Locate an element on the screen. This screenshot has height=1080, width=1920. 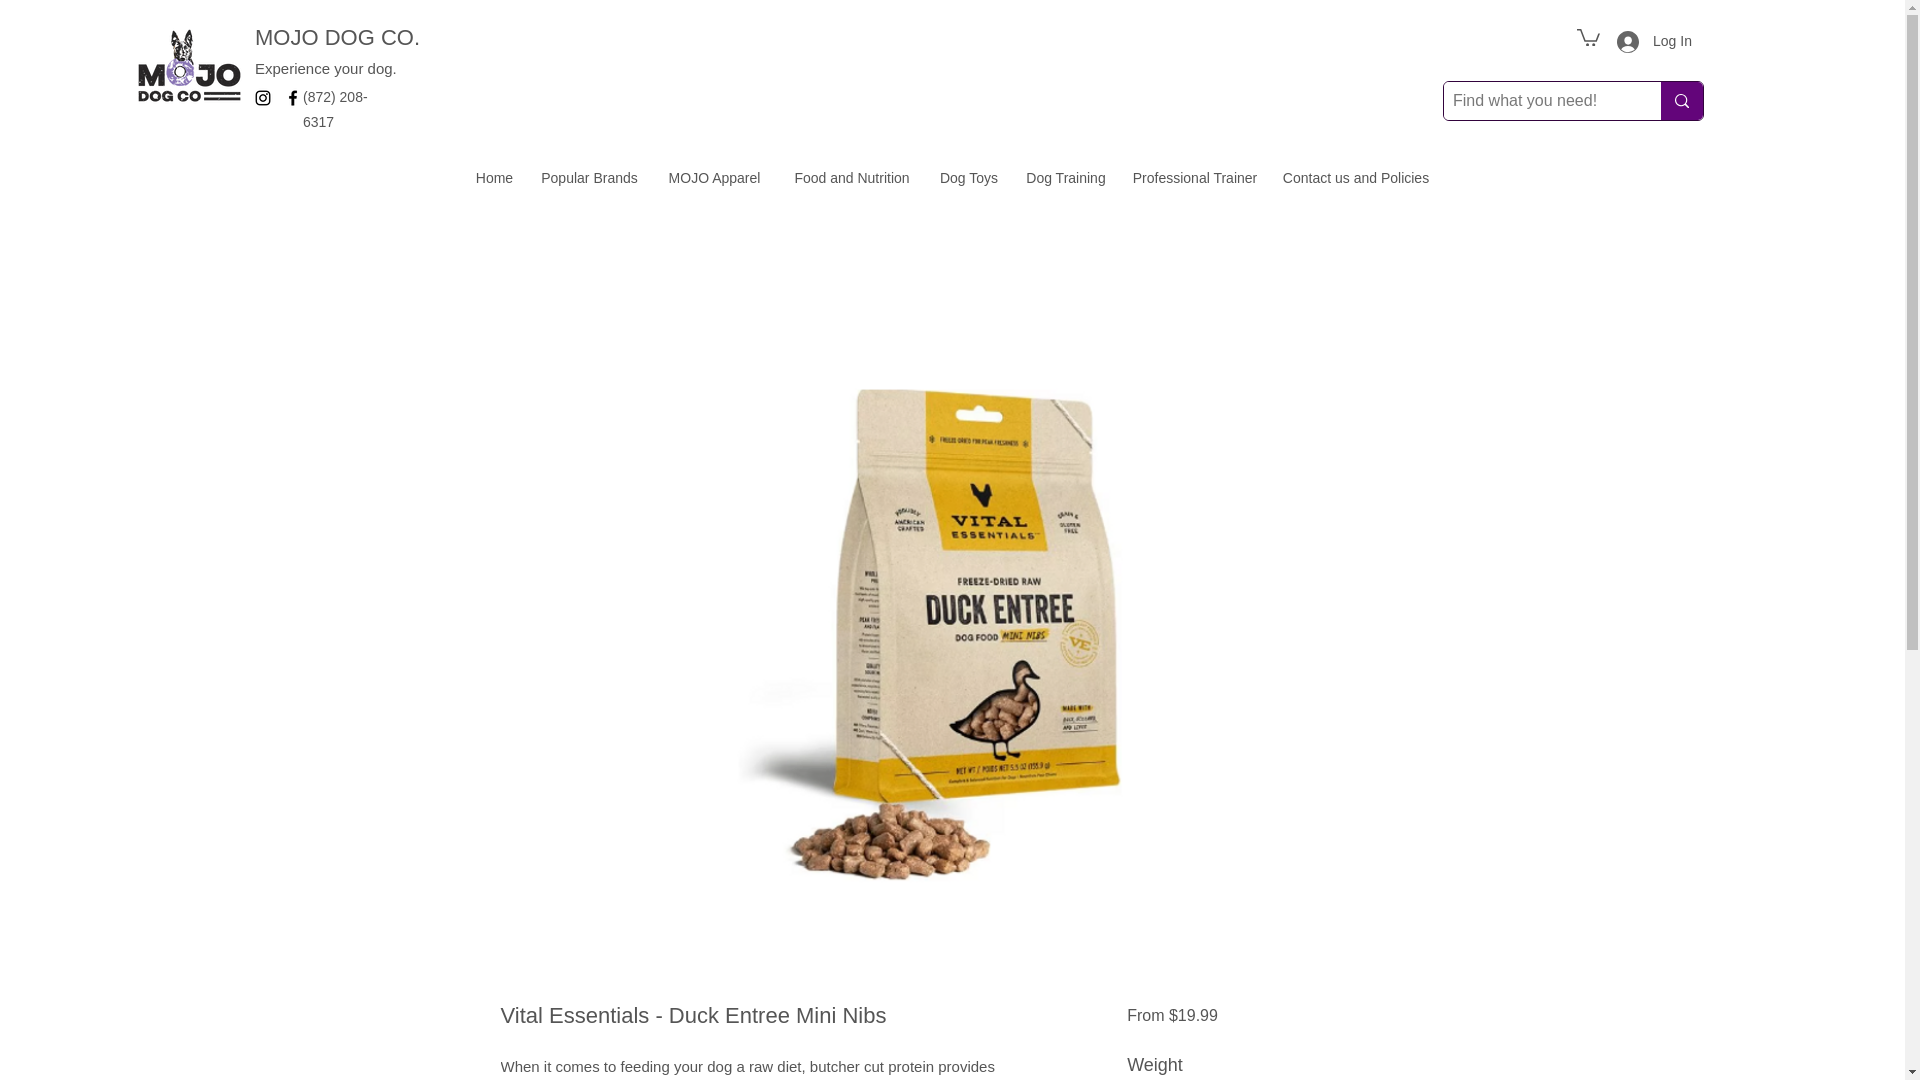
Professional Trainer is located at coordinates (1194, 178).